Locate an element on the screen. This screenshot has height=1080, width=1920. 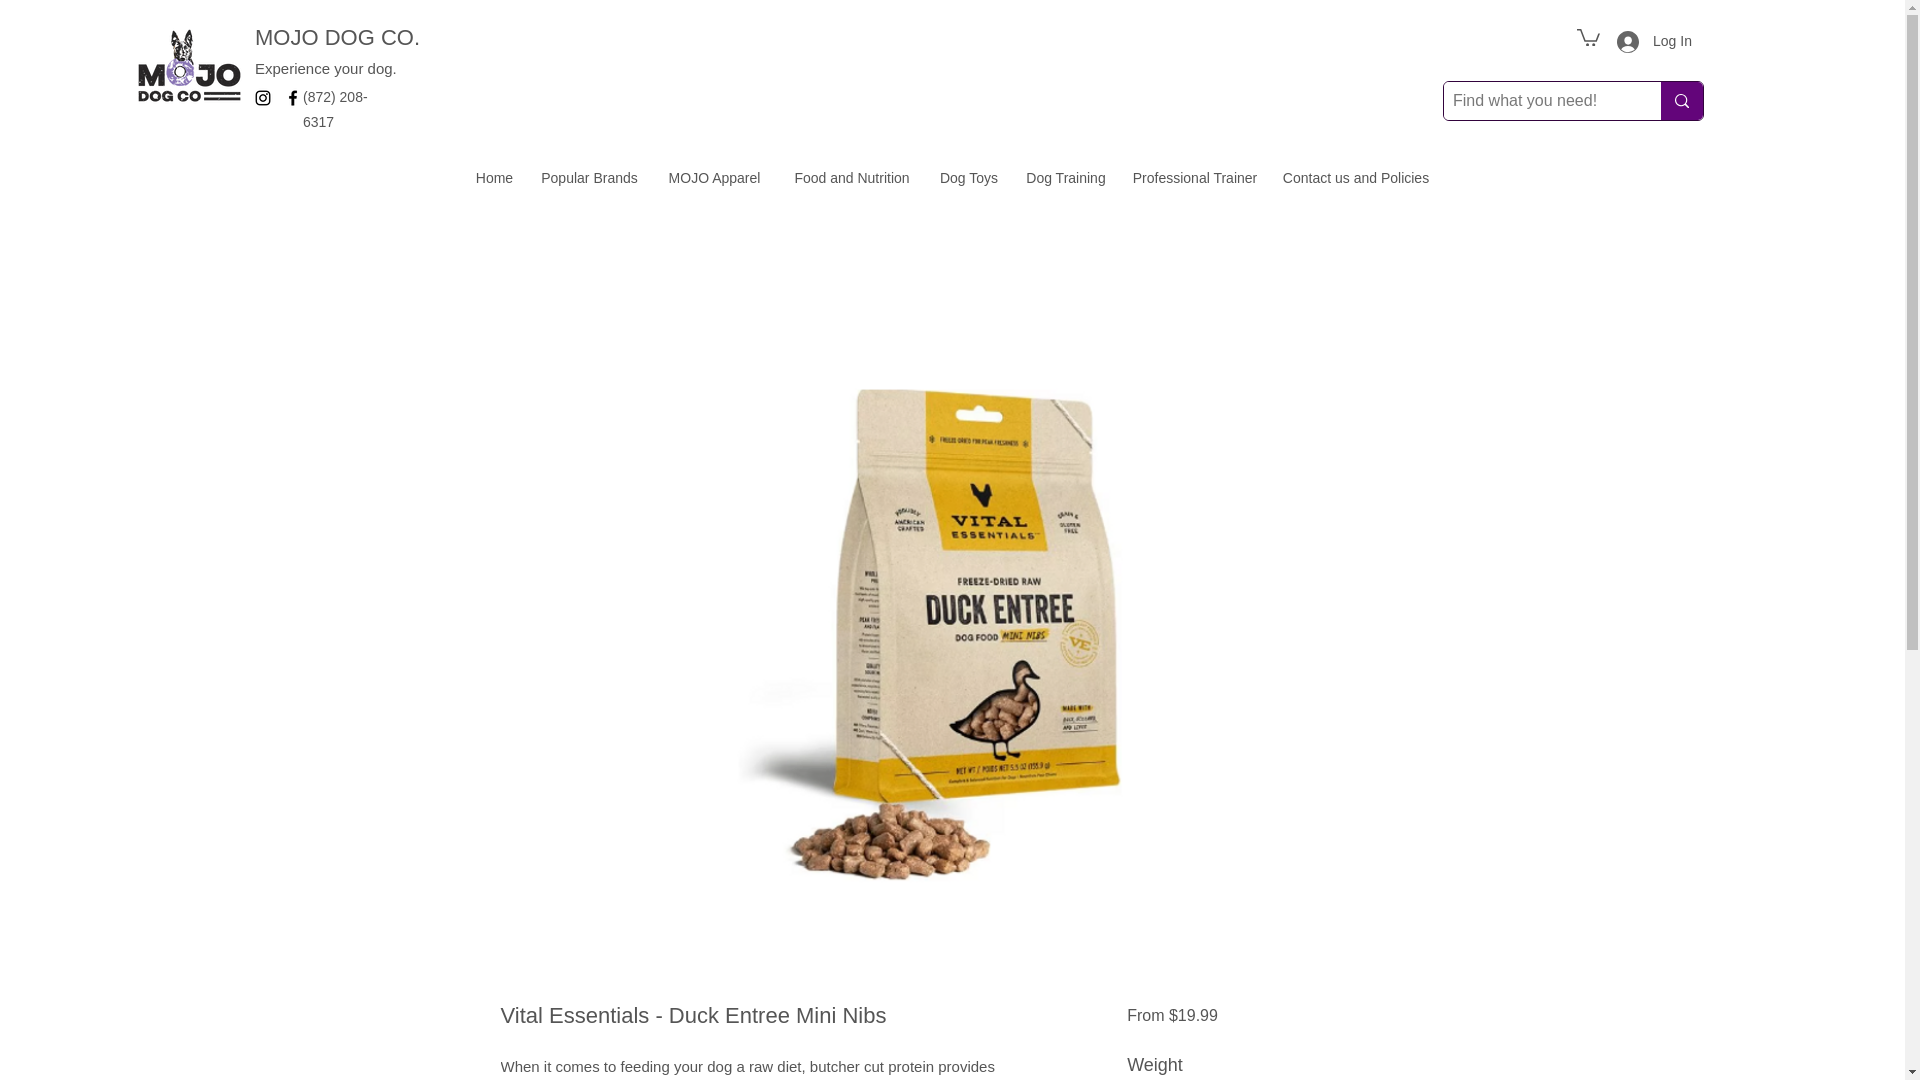
Professional Trainer is located at coordinates (1194, 178).